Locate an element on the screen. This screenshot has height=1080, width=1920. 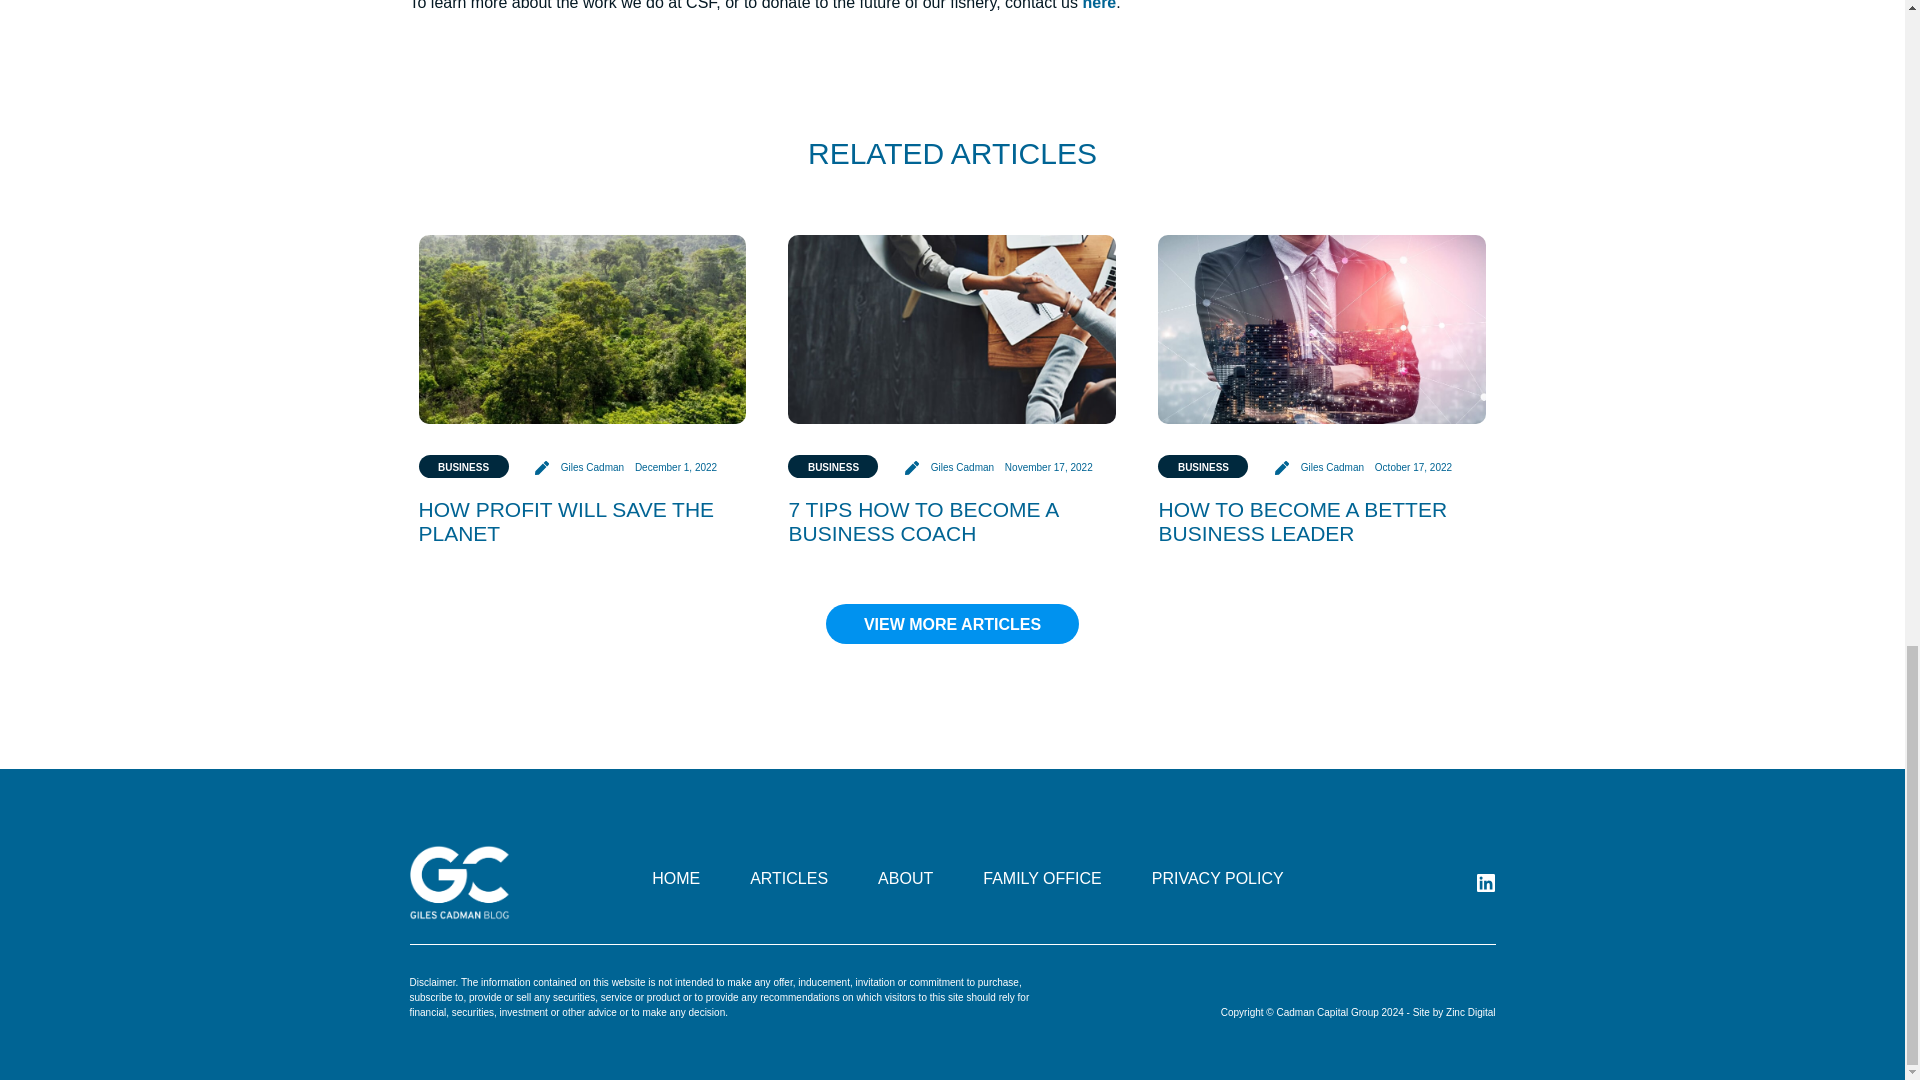
HOME is located at coordinates (676, 878).